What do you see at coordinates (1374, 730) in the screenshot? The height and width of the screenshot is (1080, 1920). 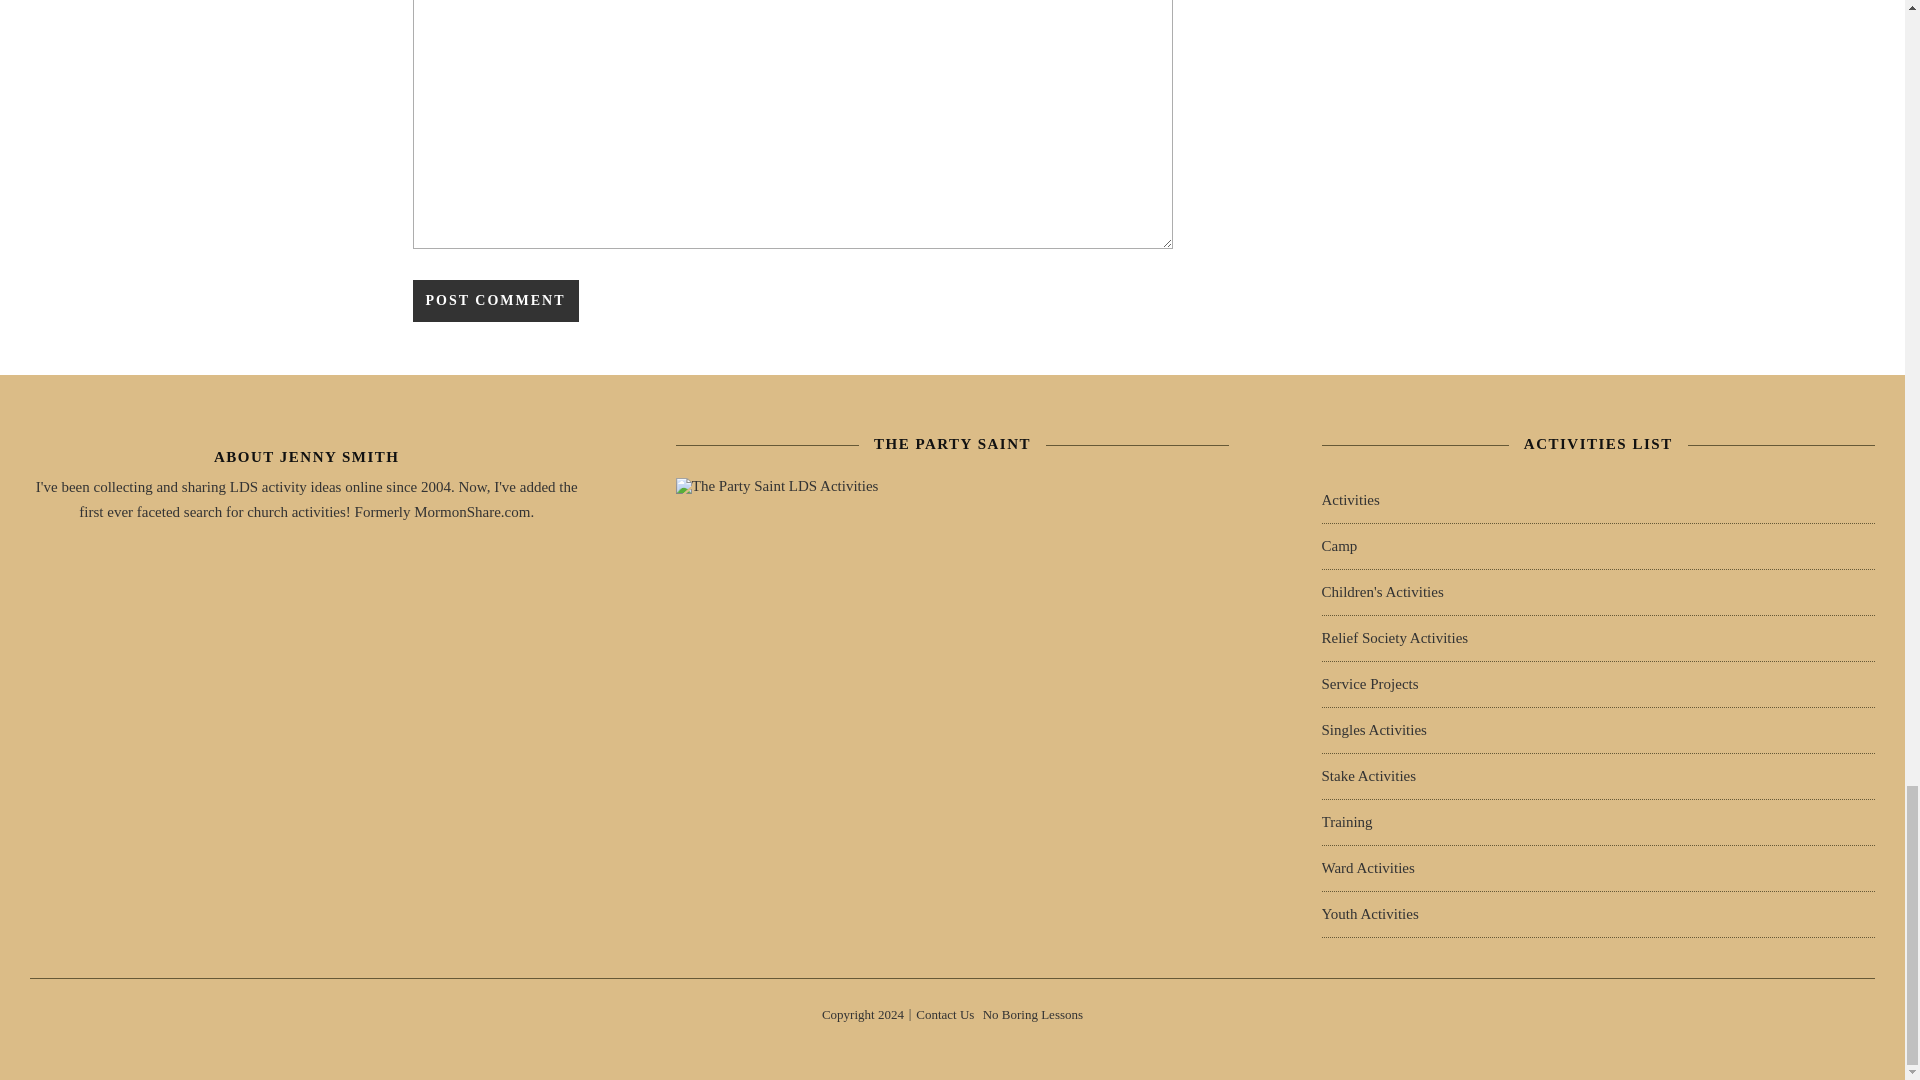 I see `Activities that are effective for singles.` at bounding box center [1374, 730].